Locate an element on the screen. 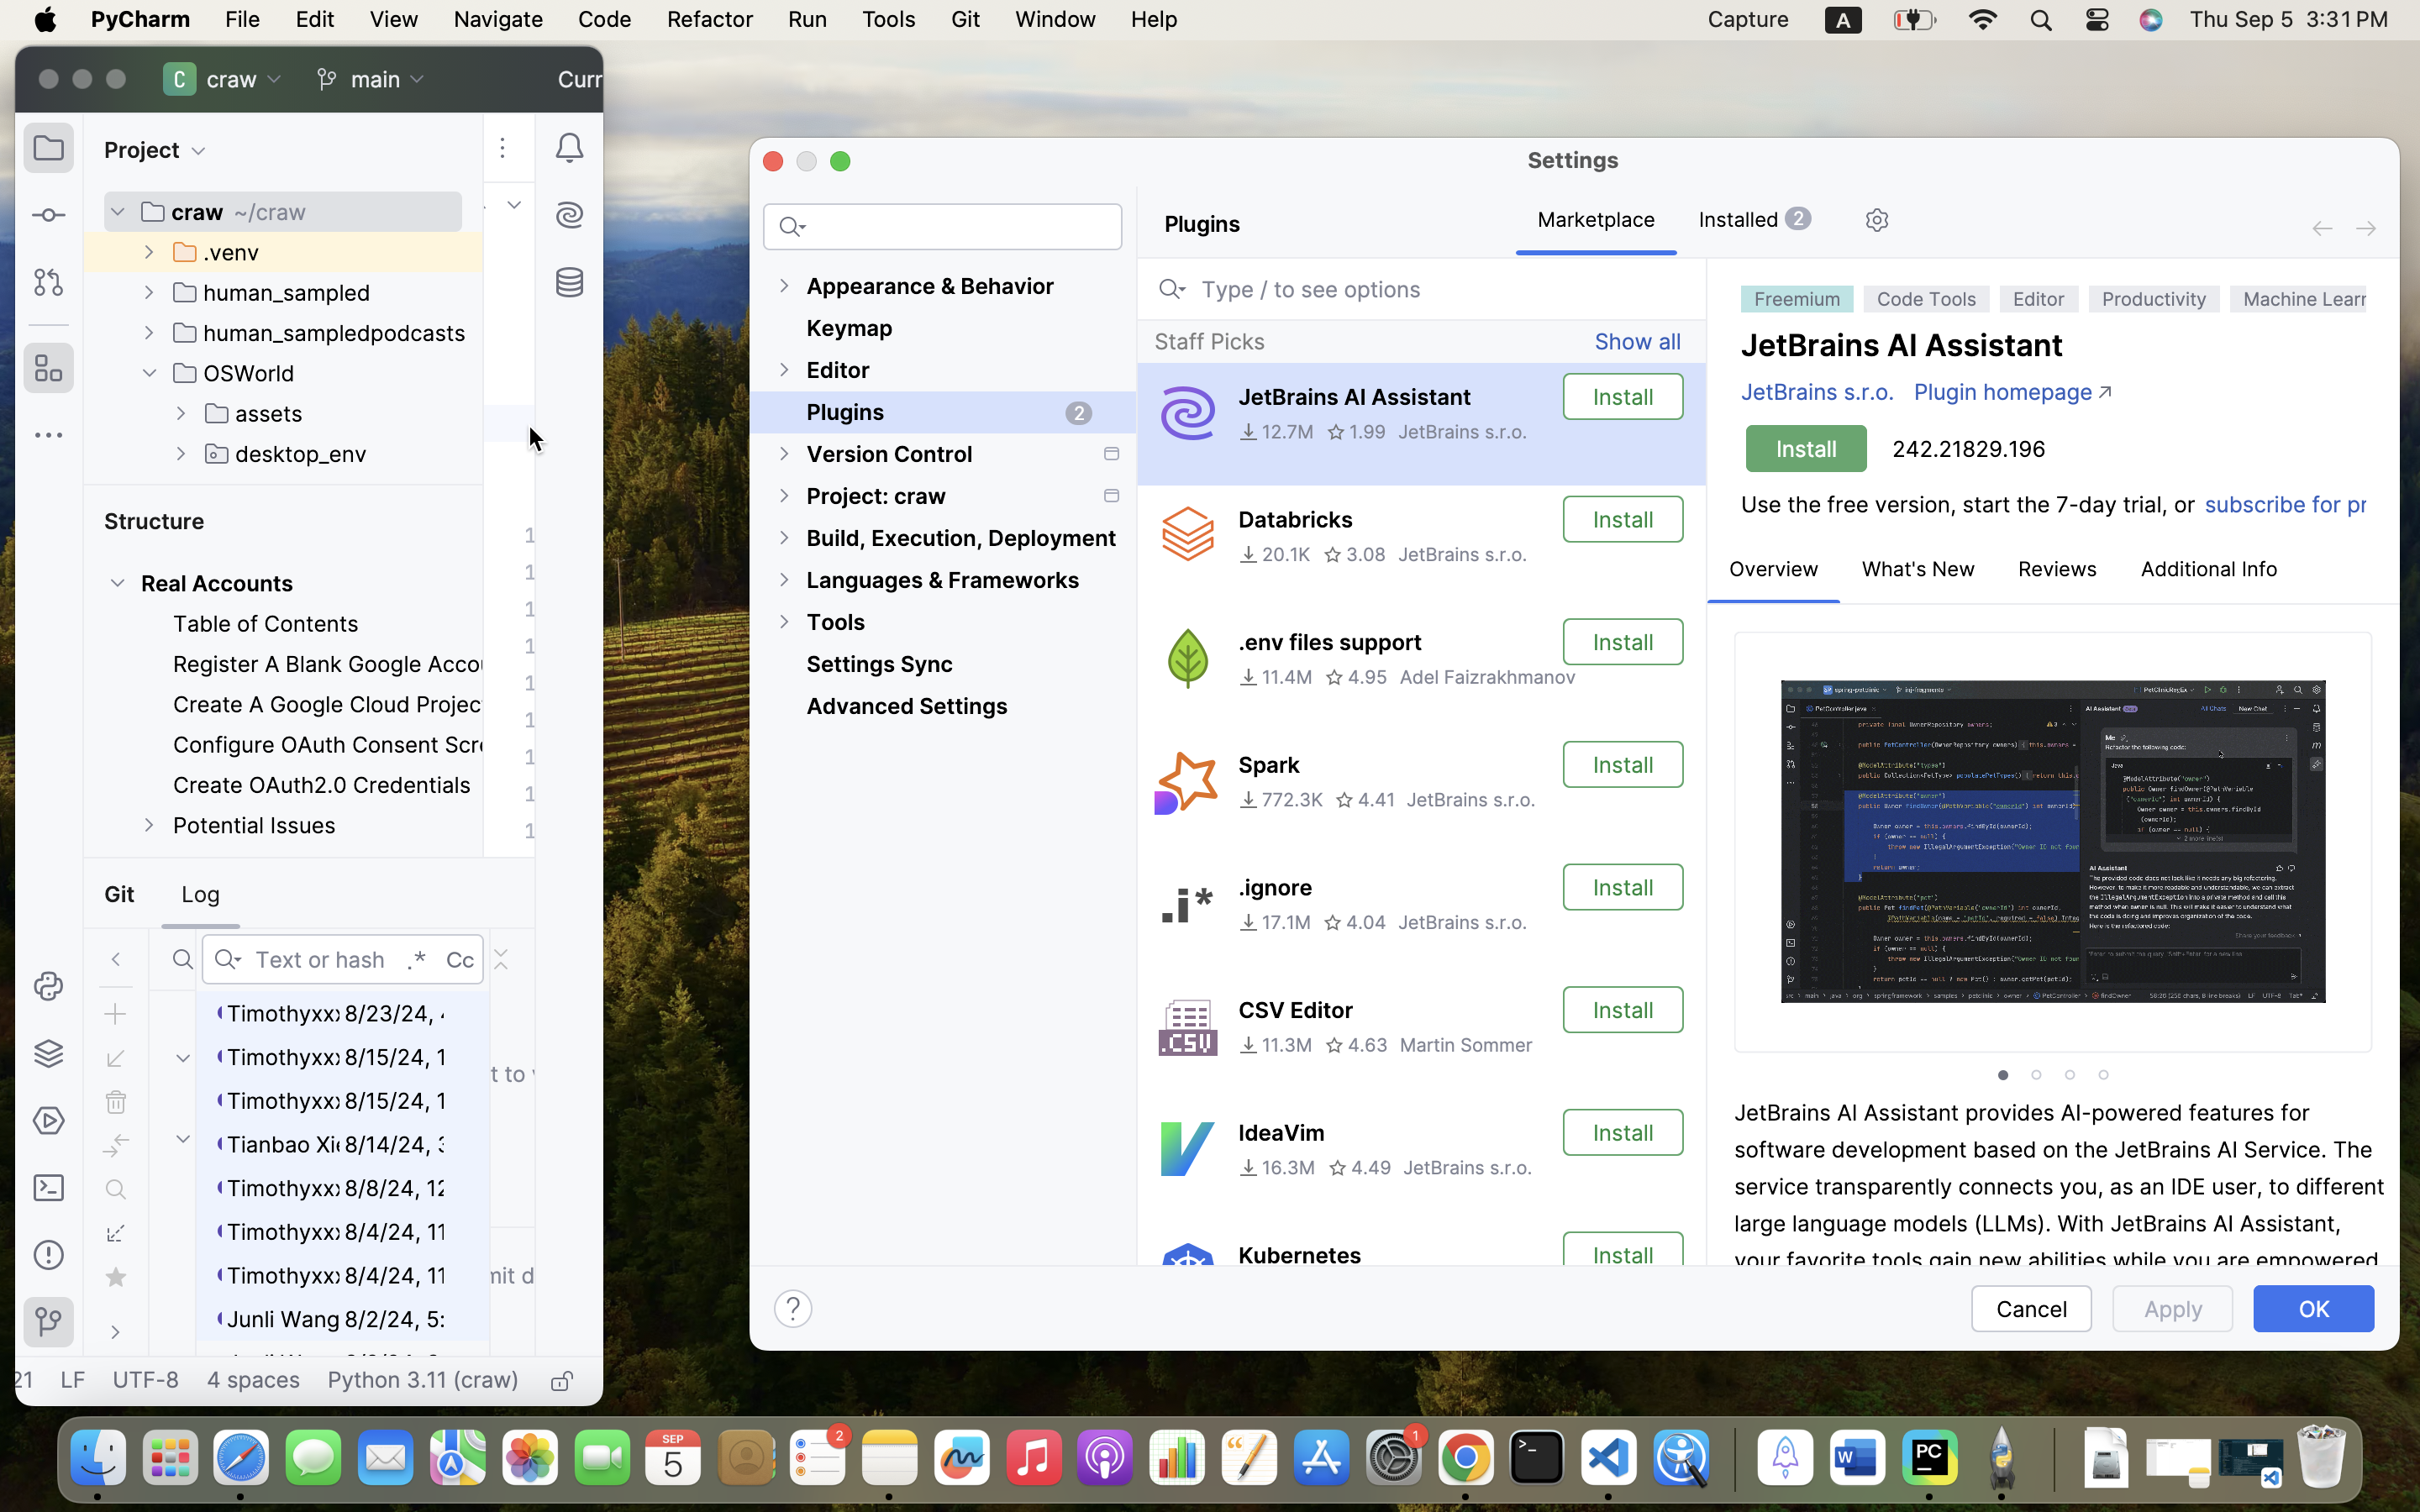 The height and width of the screenshot is (1512, 2420). 0 is located at coordinates (2209, 570).